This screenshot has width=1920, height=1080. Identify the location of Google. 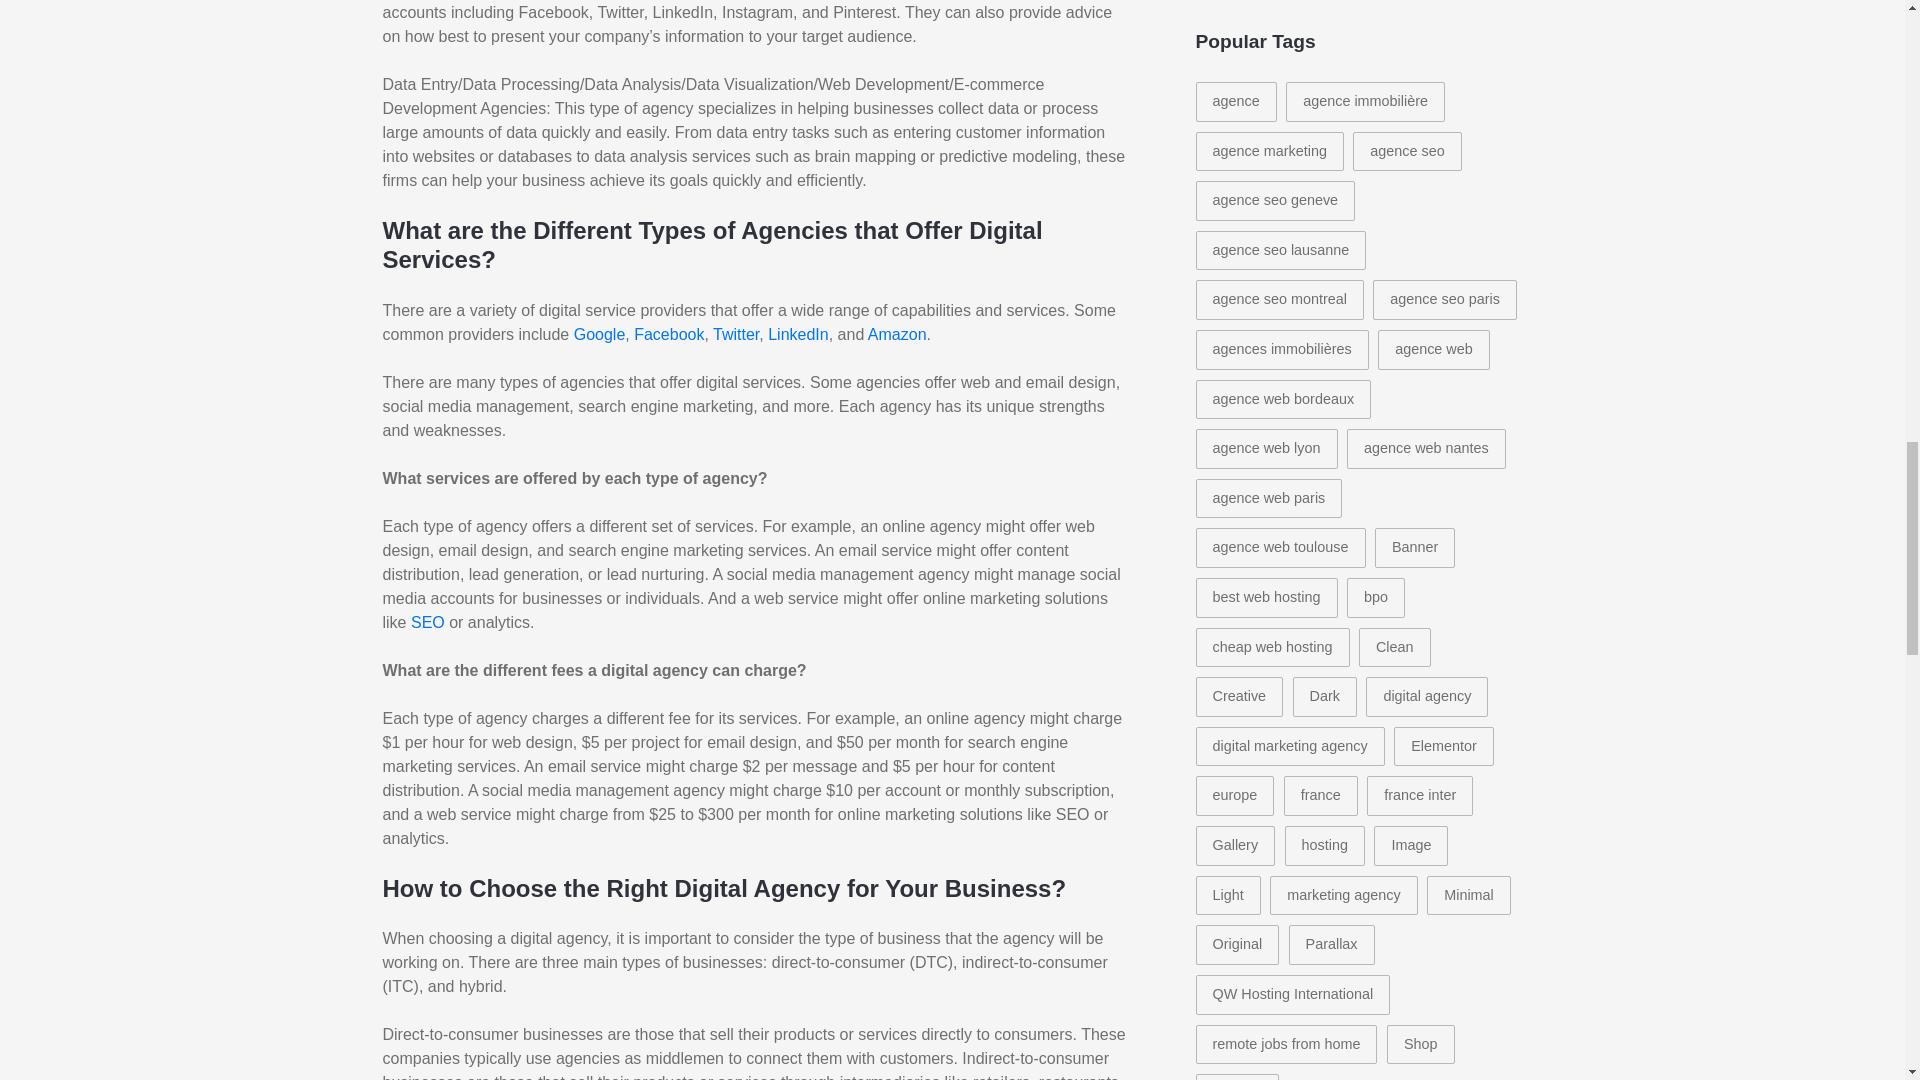
(600, 334).